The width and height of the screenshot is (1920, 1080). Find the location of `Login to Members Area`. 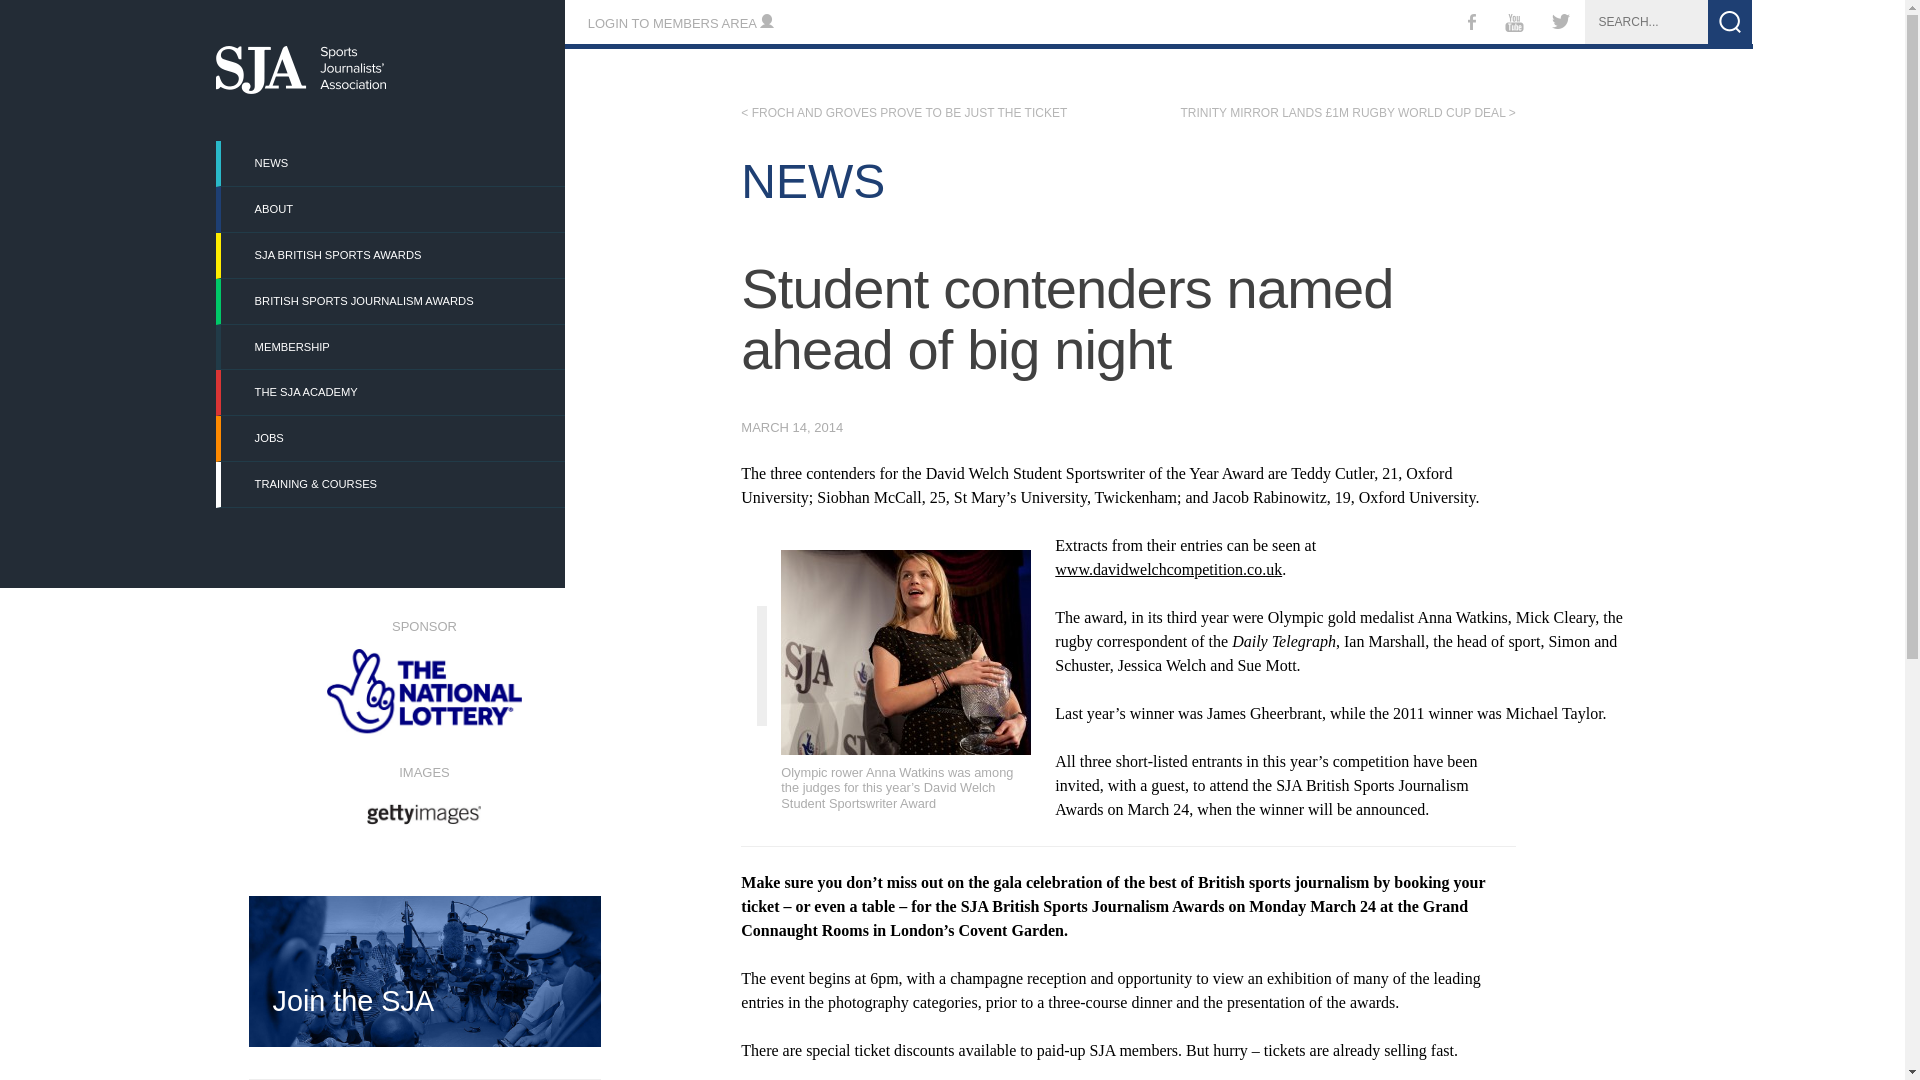

Login to Members Area is located at coordinates (680, 24).